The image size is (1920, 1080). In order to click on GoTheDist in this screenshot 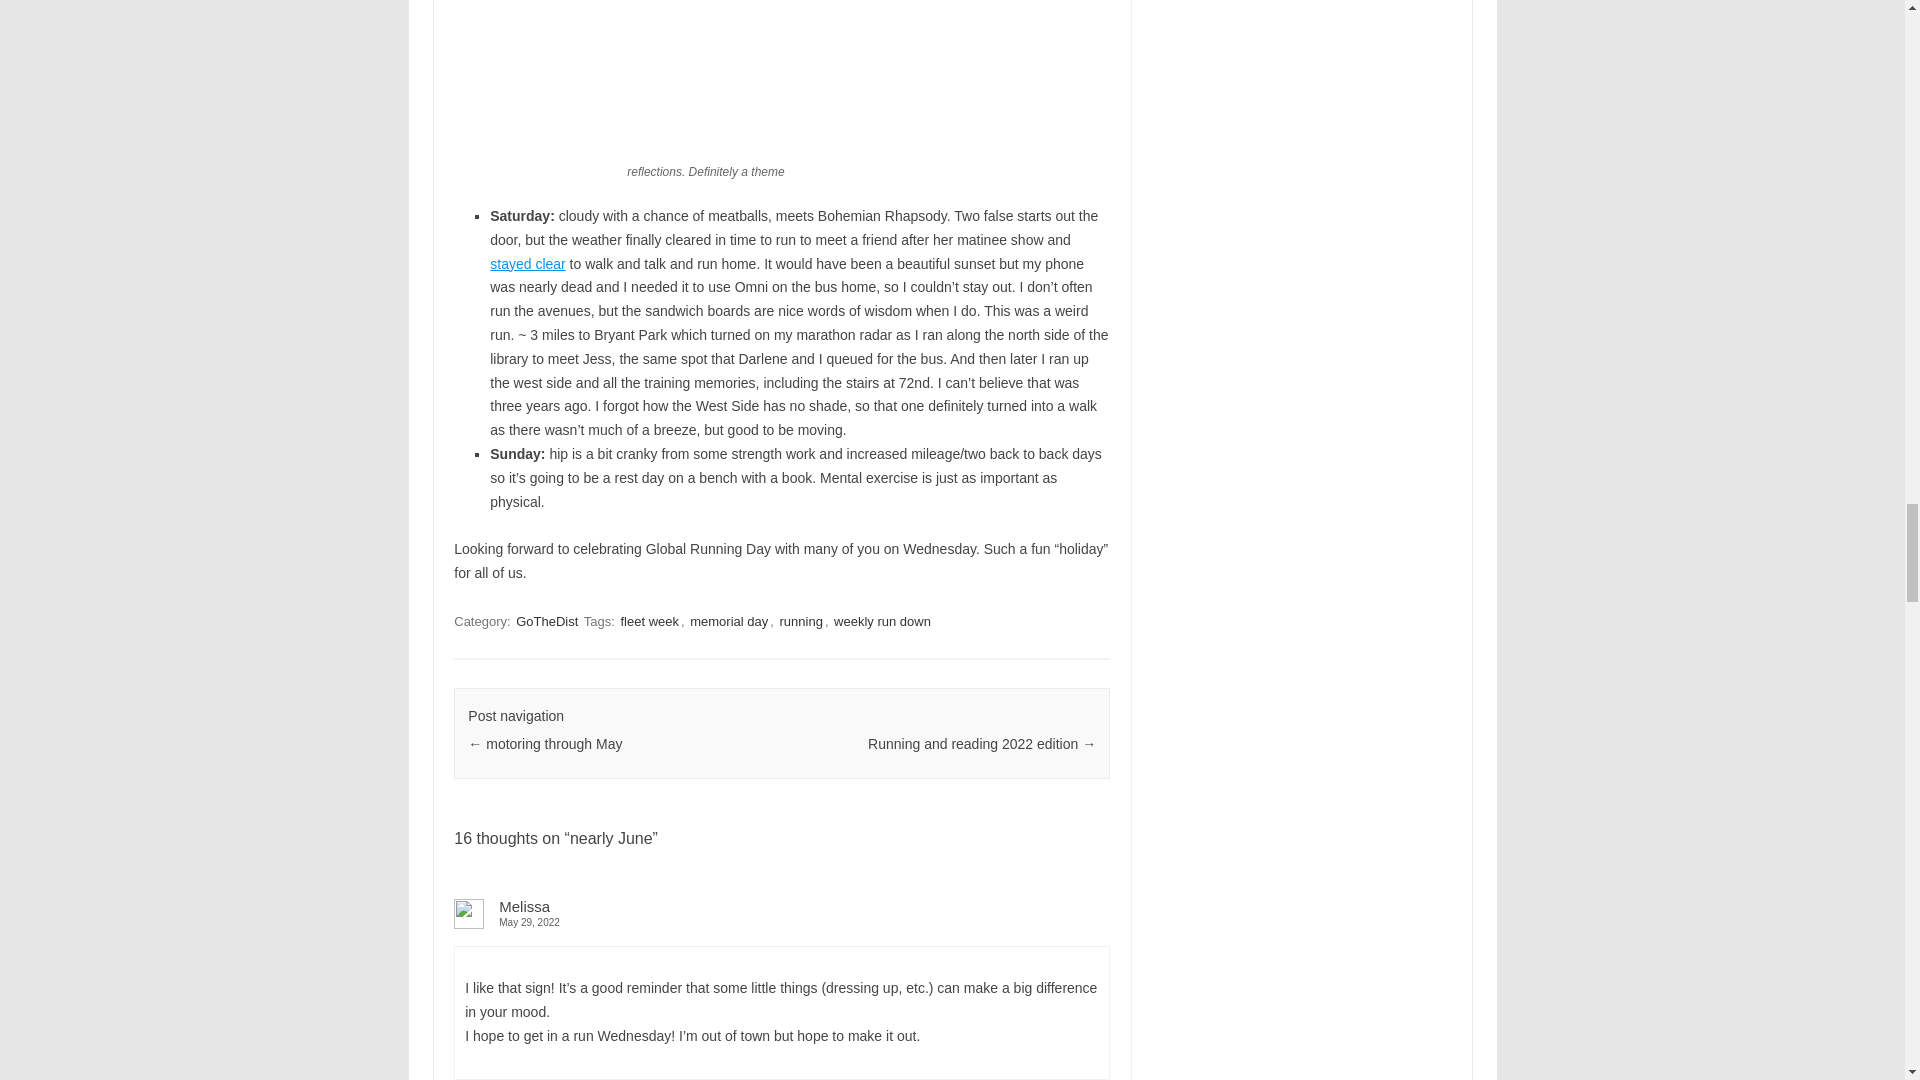, I will do `click(546, 621)`.